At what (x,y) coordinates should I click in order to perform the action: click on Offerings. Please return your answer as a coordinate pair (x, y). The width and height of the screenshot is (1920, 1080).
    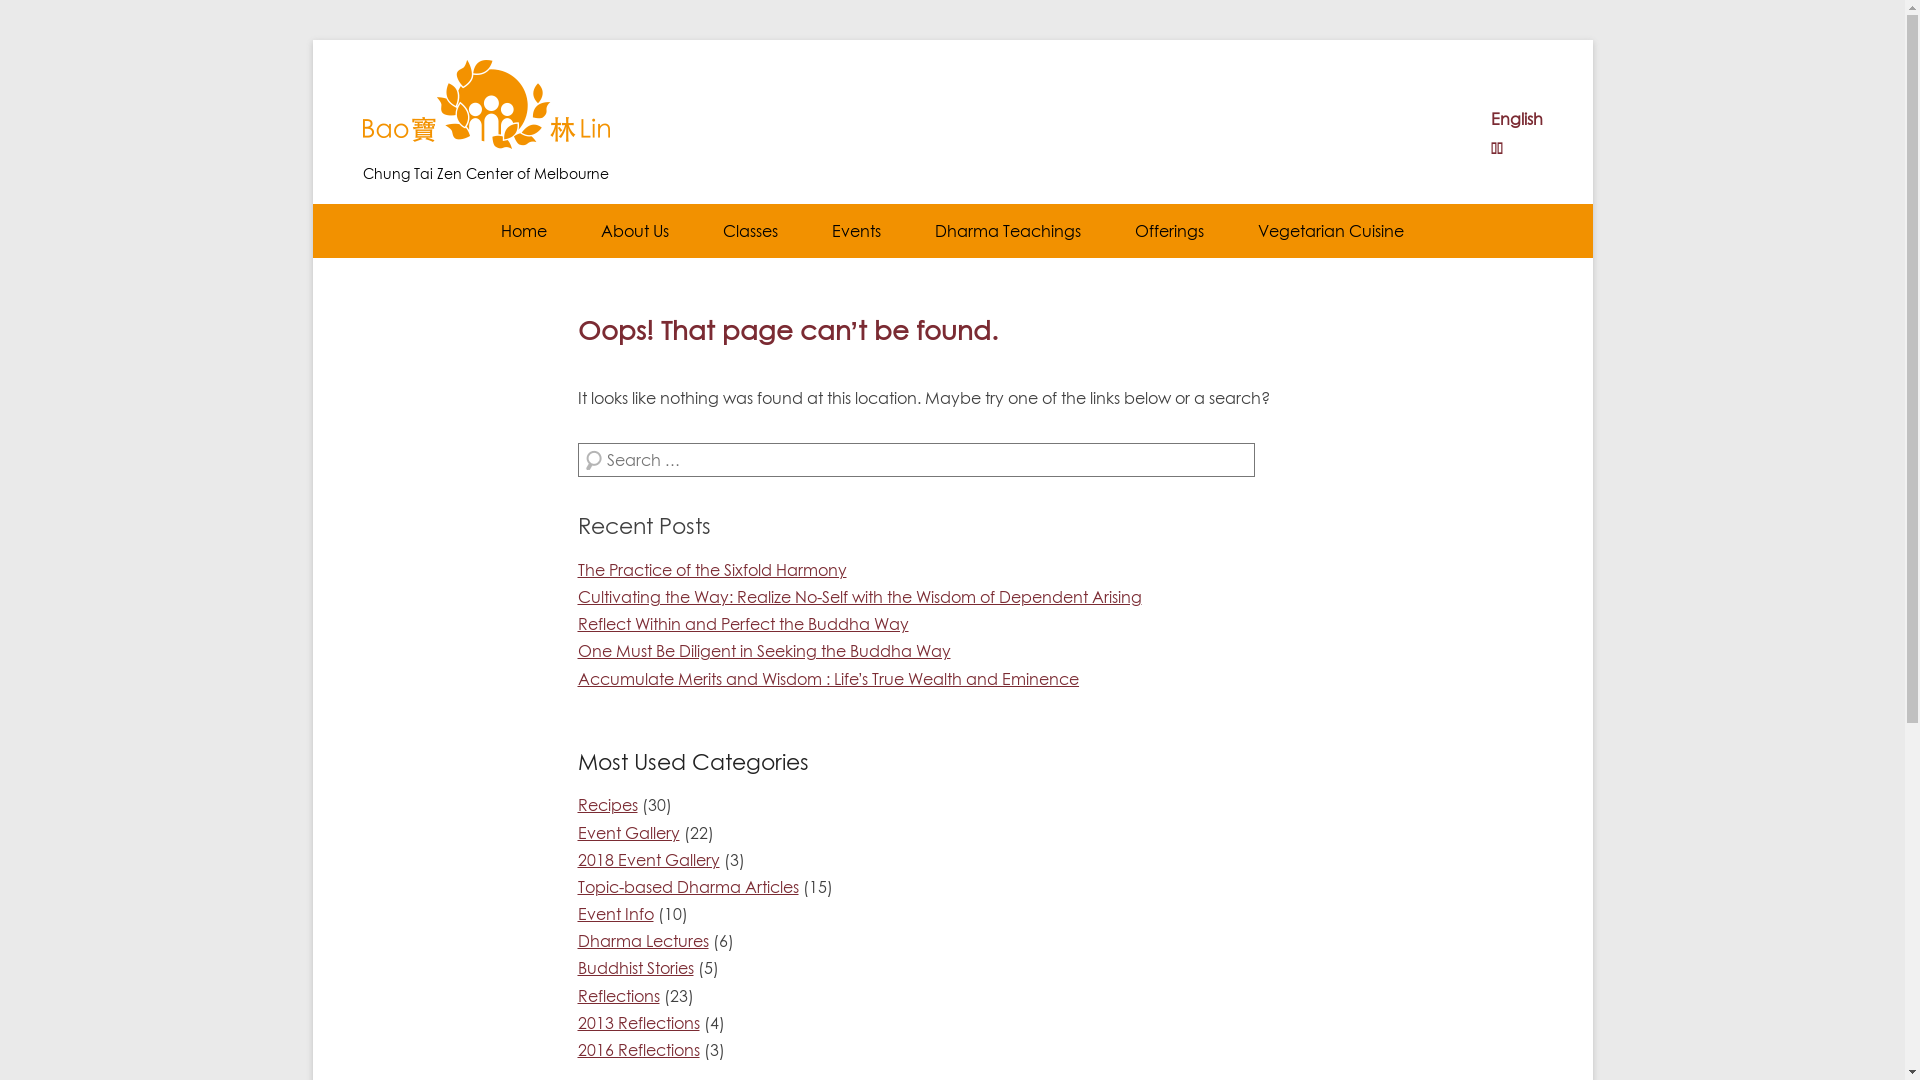
    Looking at the image, I should click on (1170, 231).